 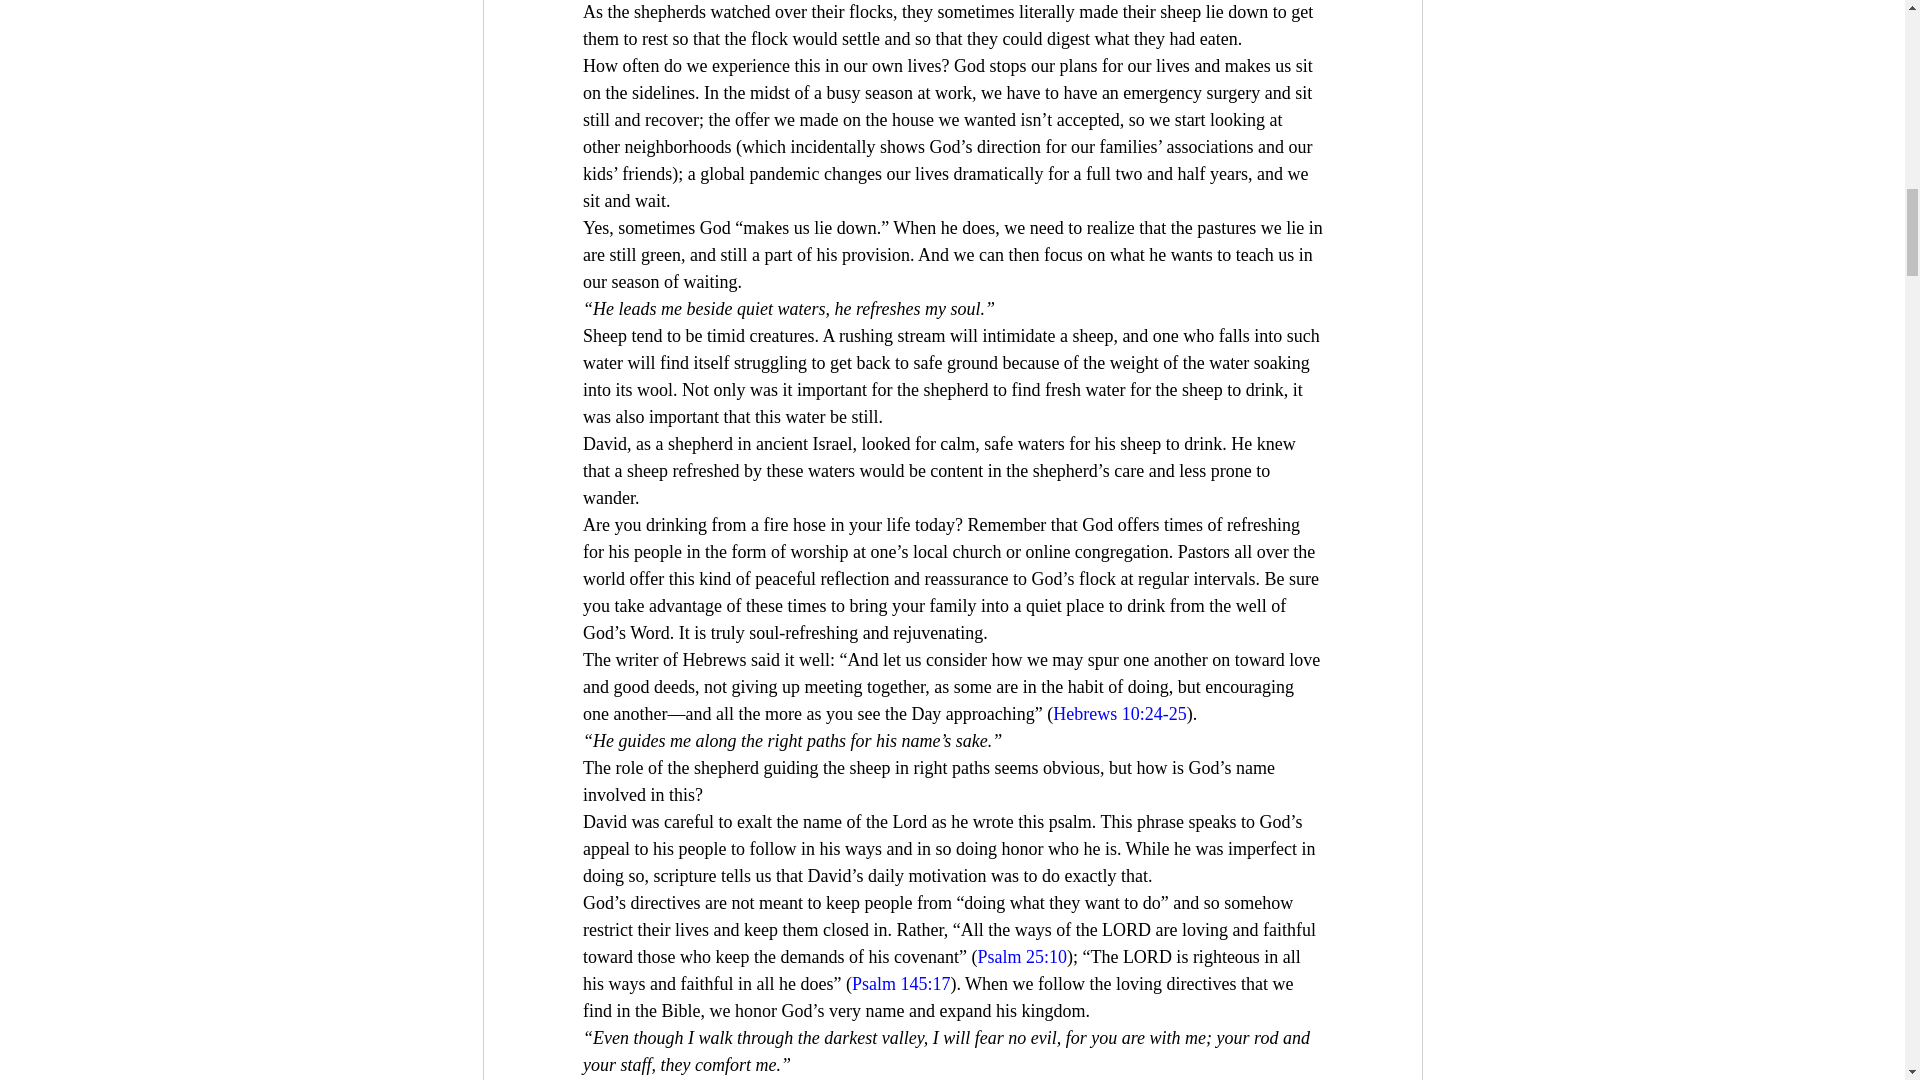 I want to click on Psalm 145:17, so click(x=900, y=984).